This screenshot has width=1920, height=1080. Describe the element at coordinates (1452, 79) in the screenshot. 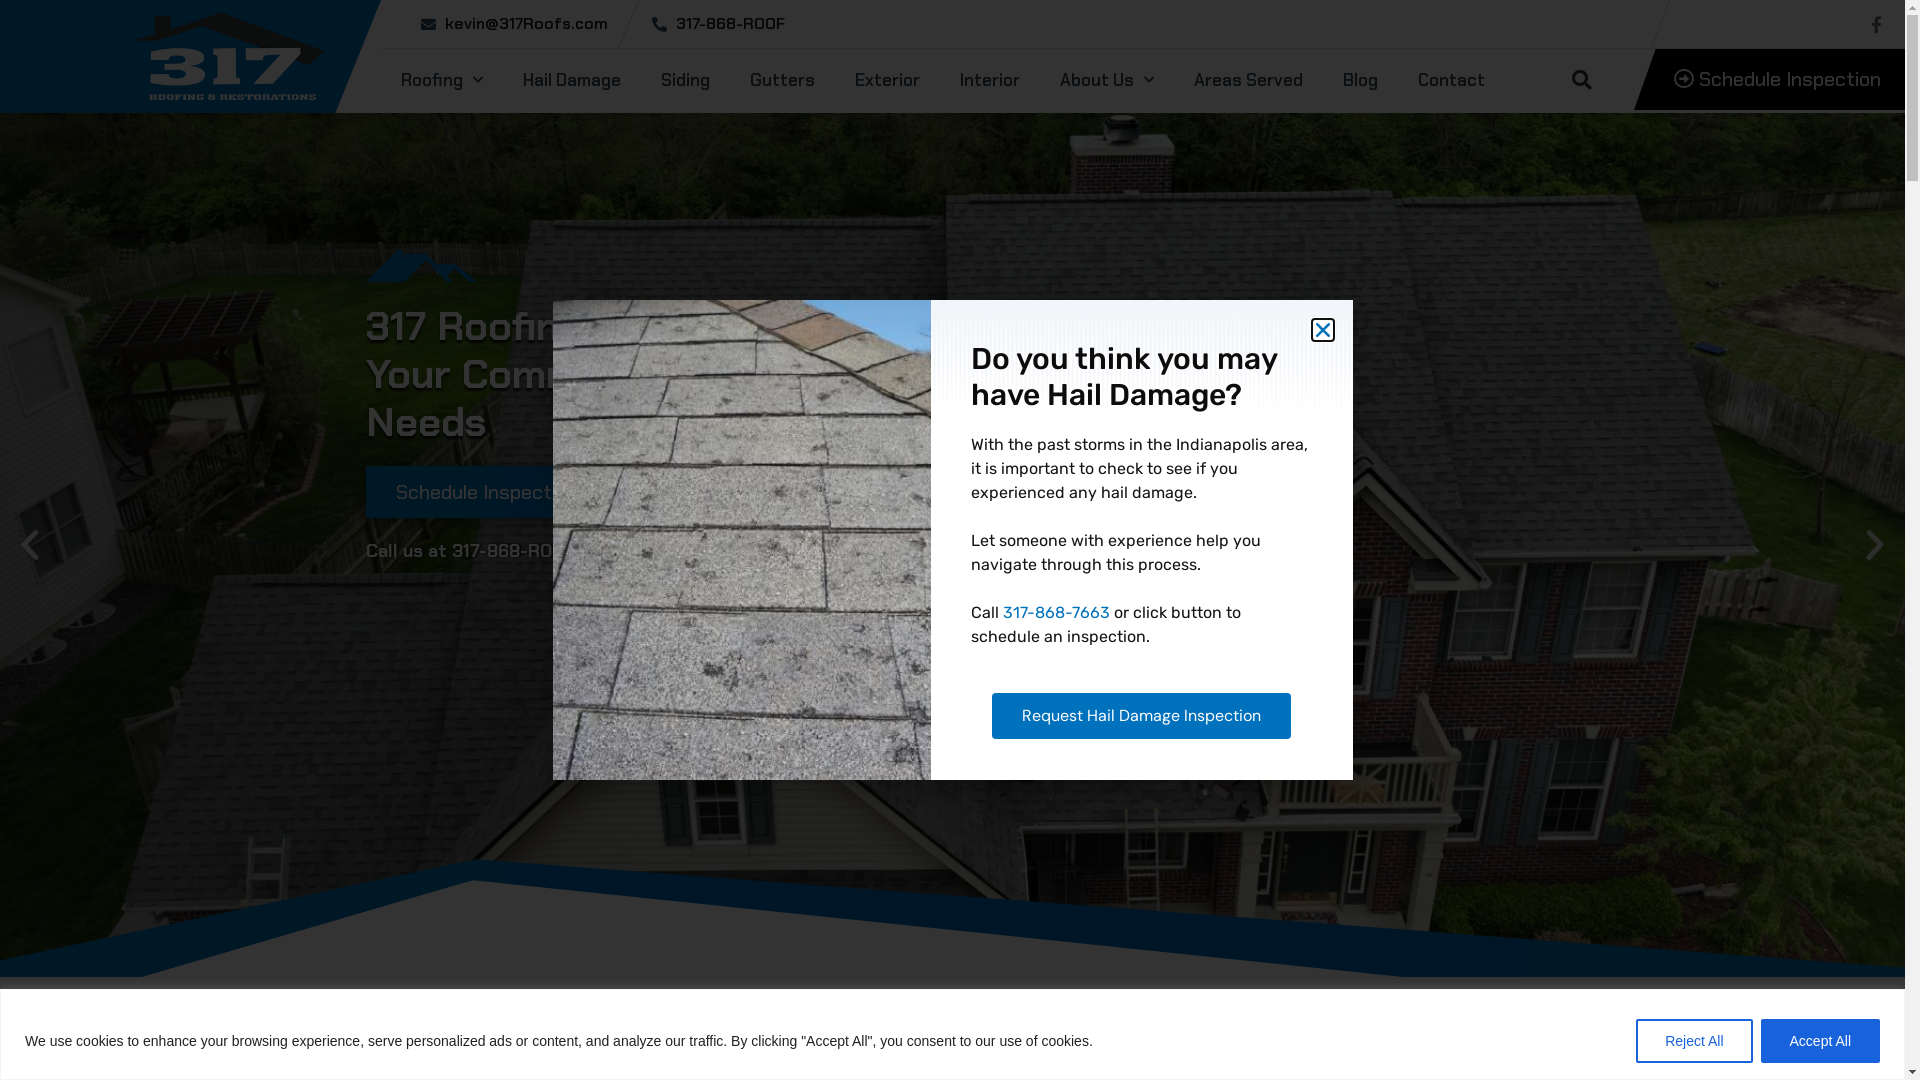

I see `Contact` at that location.